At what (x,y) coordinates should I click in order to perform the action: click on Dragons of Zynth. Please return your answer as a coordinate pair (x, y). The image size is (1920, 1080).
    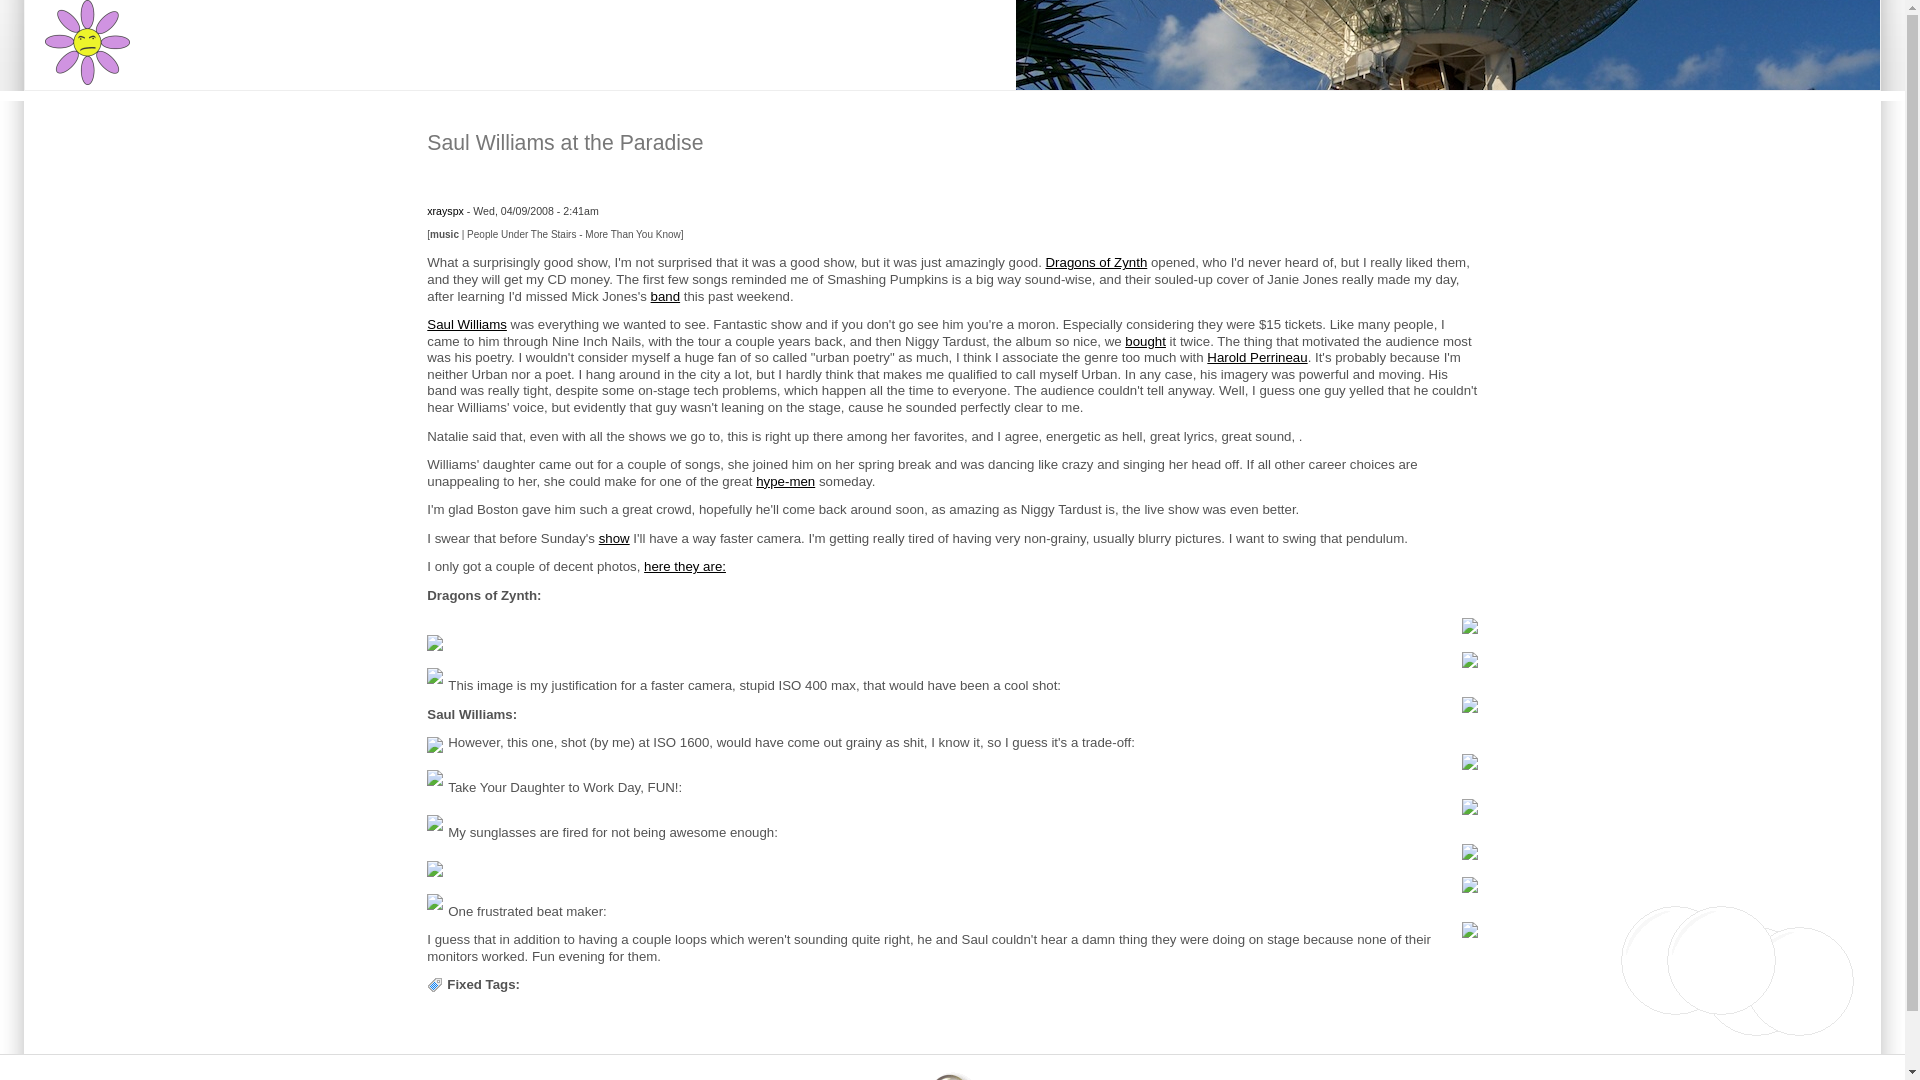
    Looking at the image, I should click on (1097, 262).